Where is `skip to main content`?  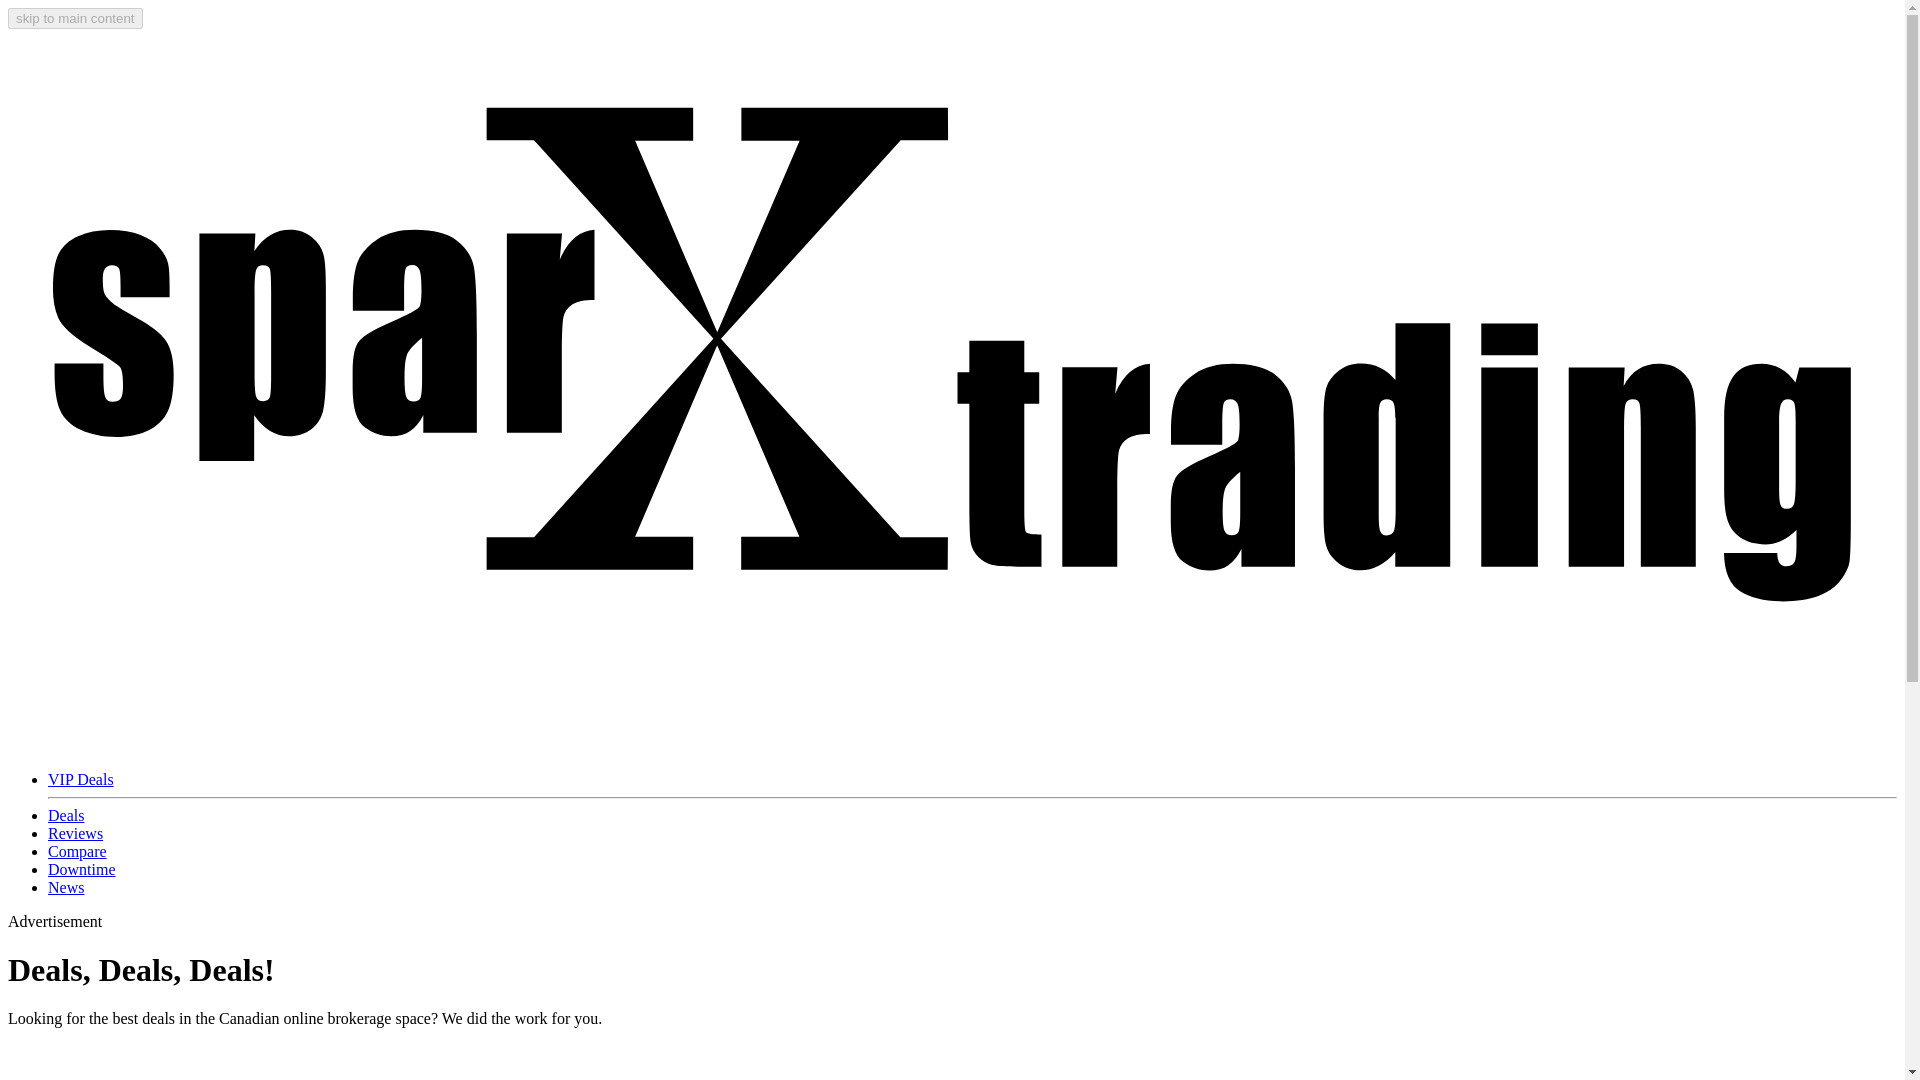
skip to main content is located at coordinates (74, 18).